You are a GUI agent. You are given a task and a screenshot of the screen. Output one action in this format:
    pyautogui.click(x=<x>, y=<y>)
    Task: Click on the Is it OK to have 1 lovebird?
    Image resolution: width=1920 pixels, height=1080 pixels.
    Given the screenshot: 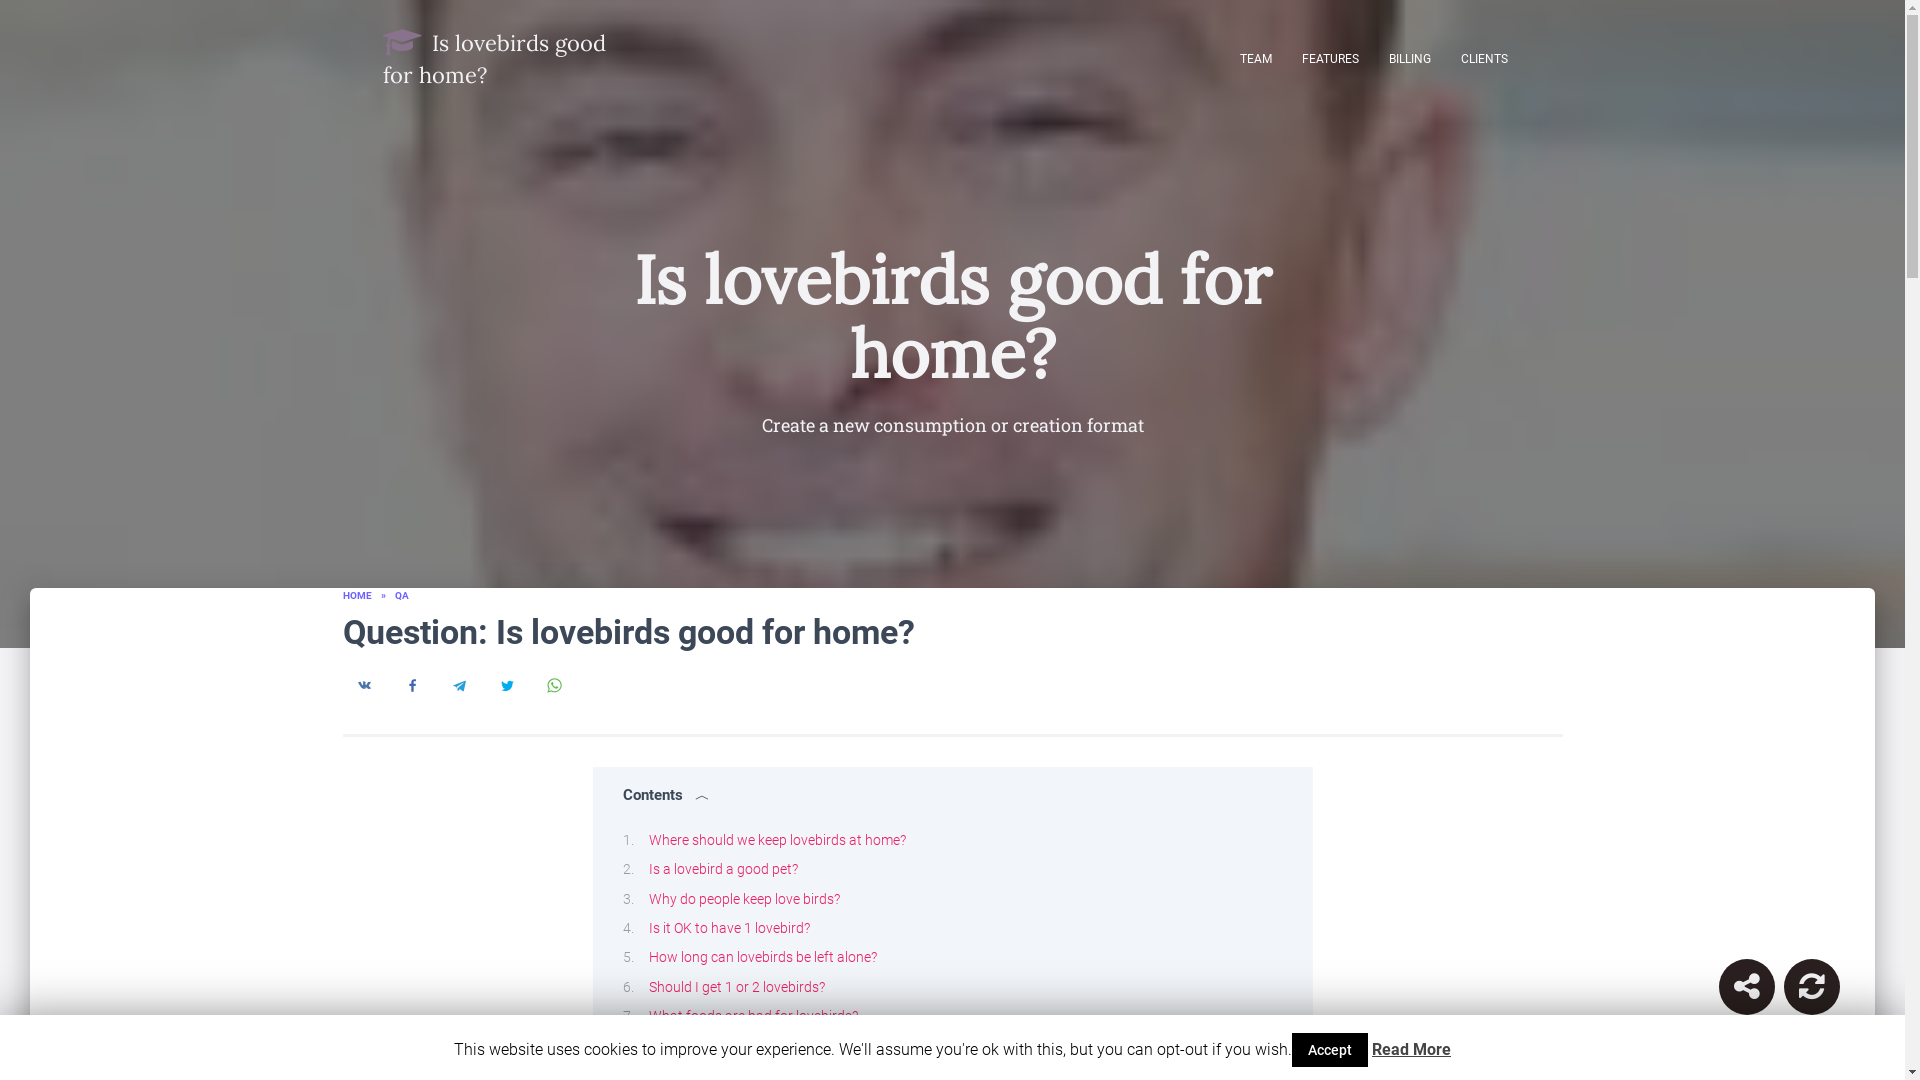 What is the action you would take?
    pyautogui.click(x=728, y=928)
    